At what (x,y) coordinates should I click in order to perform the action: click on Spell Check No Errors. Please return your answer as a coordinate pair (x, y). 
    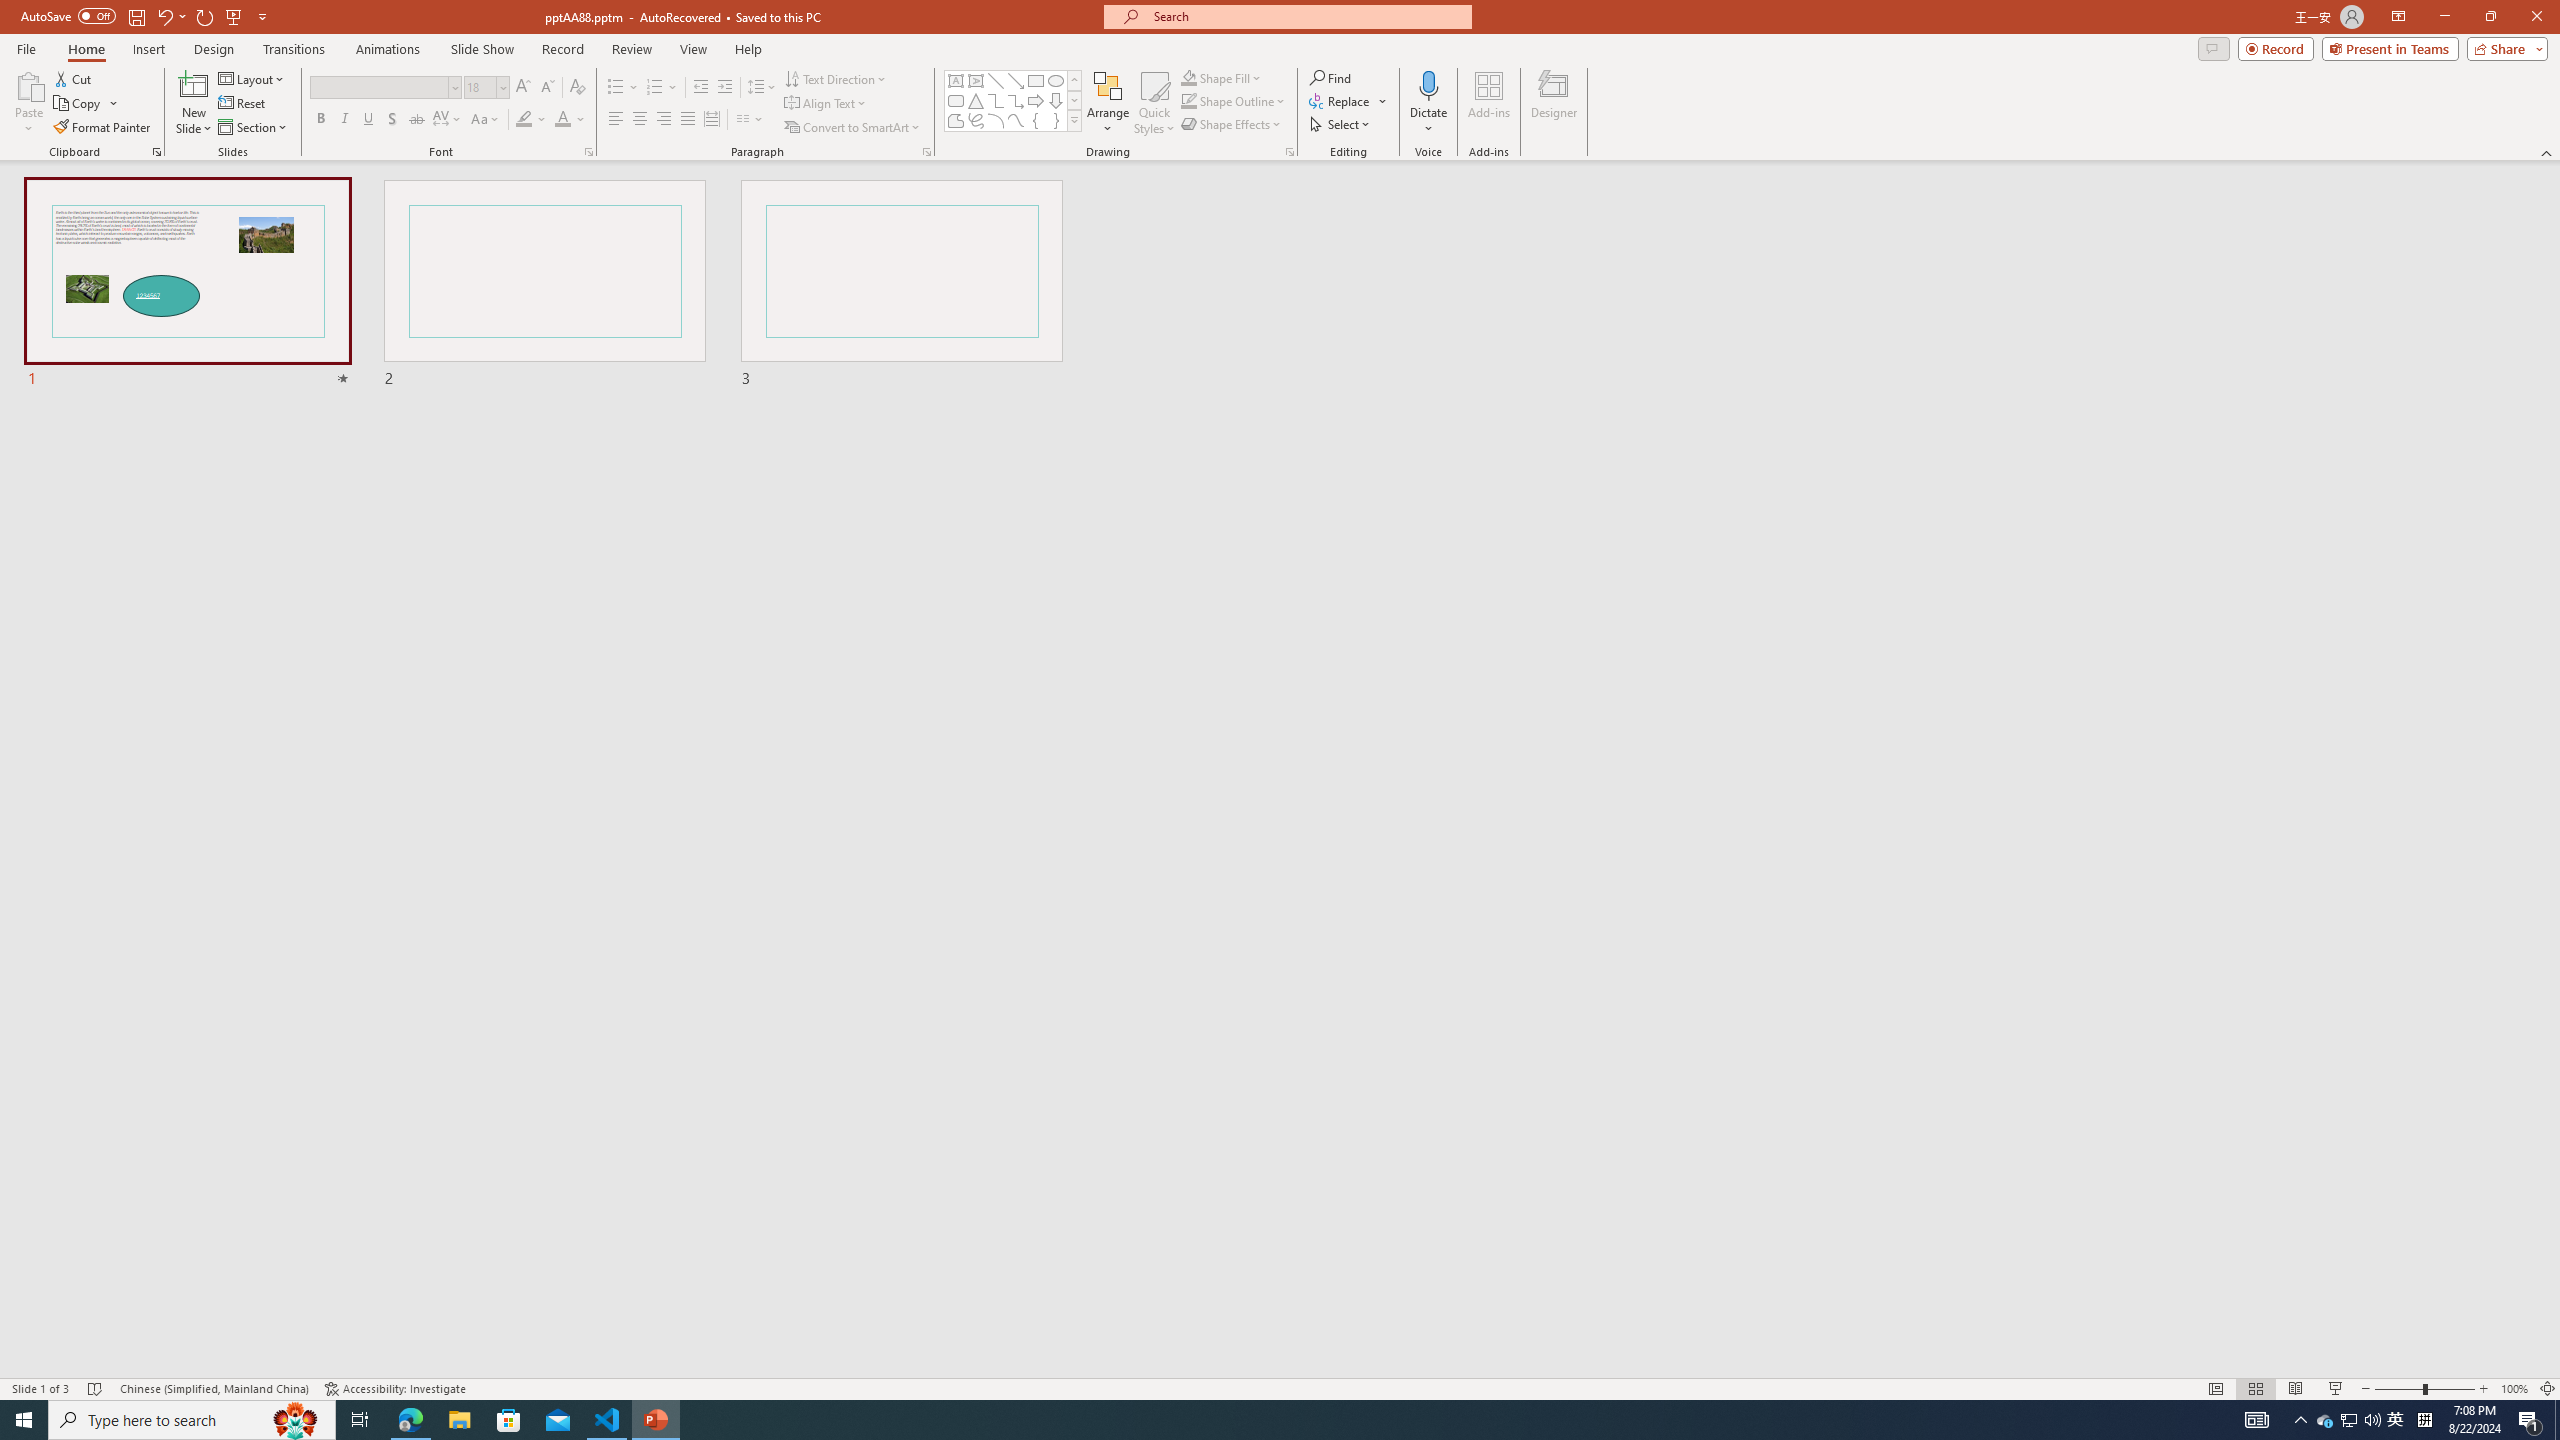
    Looking at the image, I should click on (96, 1389).